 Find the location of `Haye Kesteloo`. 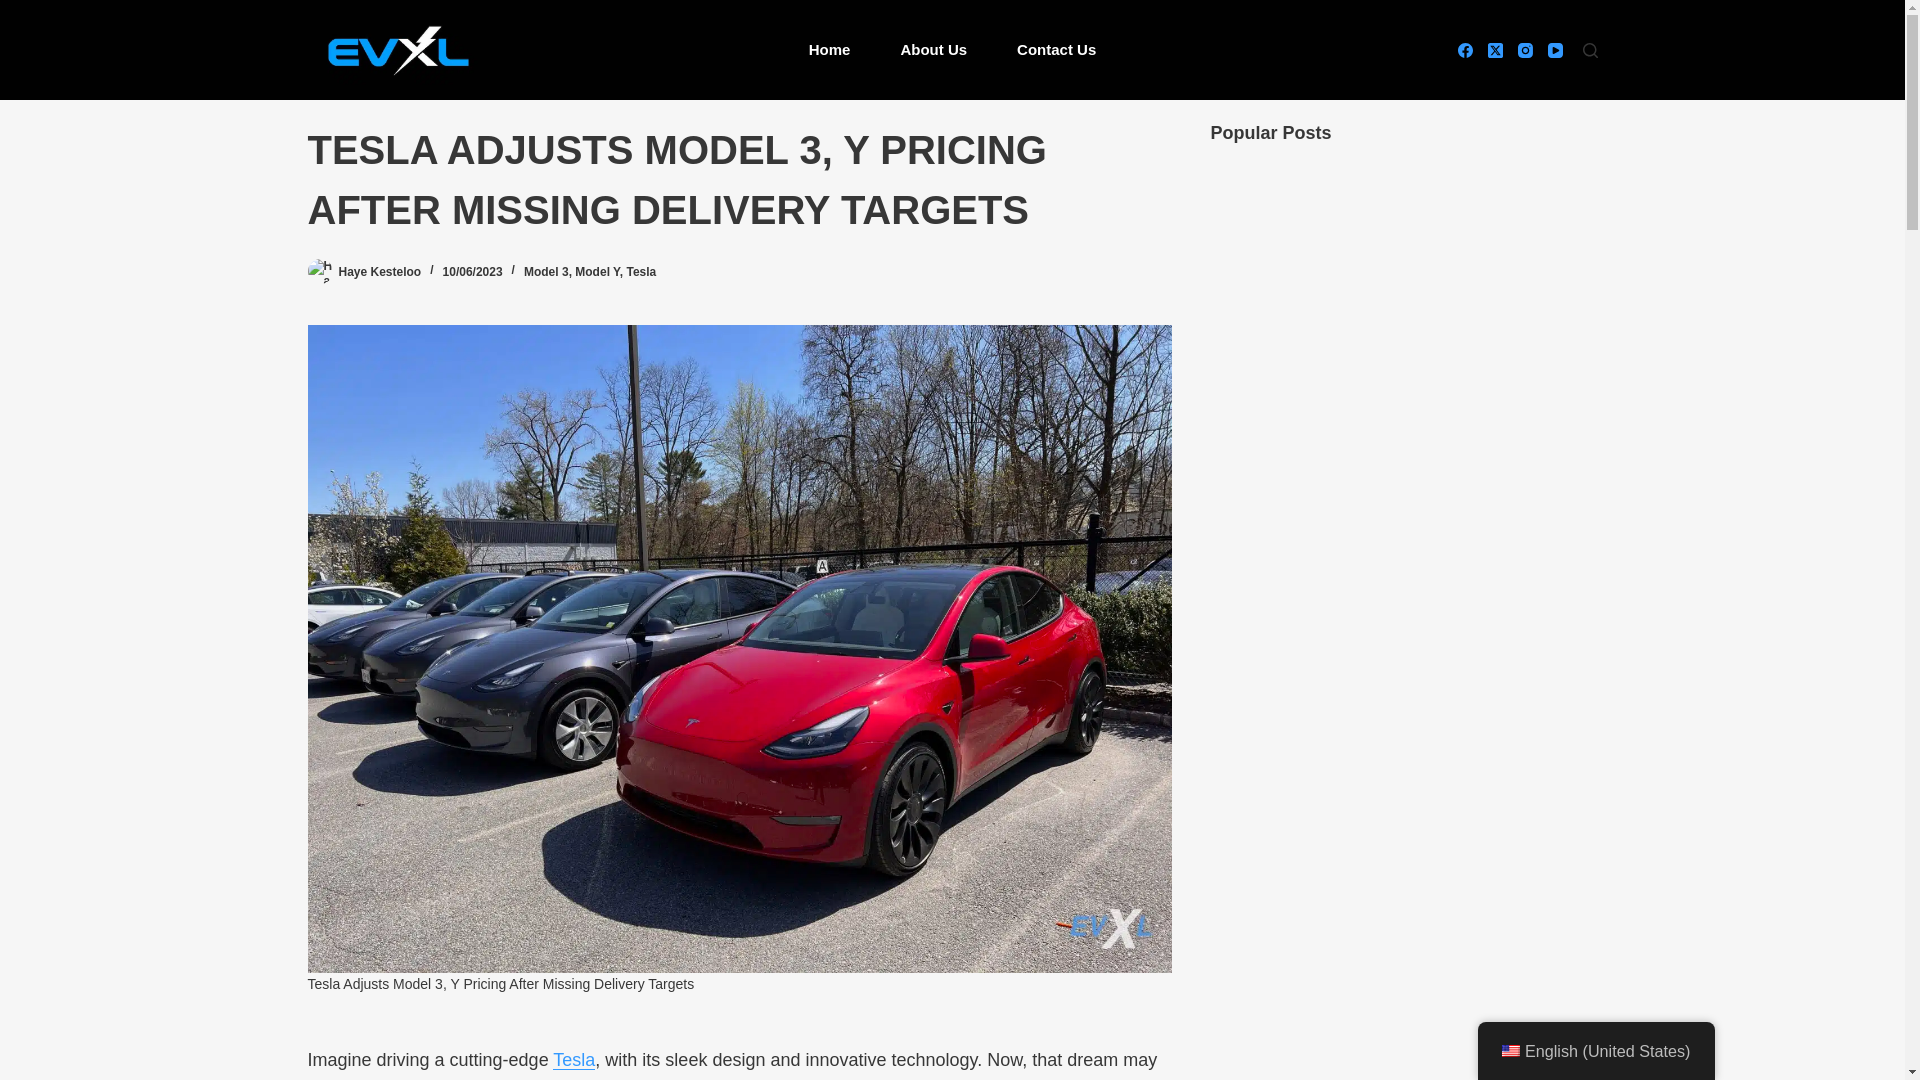

Haye Kesteloo is located at coordinates (378, 271).